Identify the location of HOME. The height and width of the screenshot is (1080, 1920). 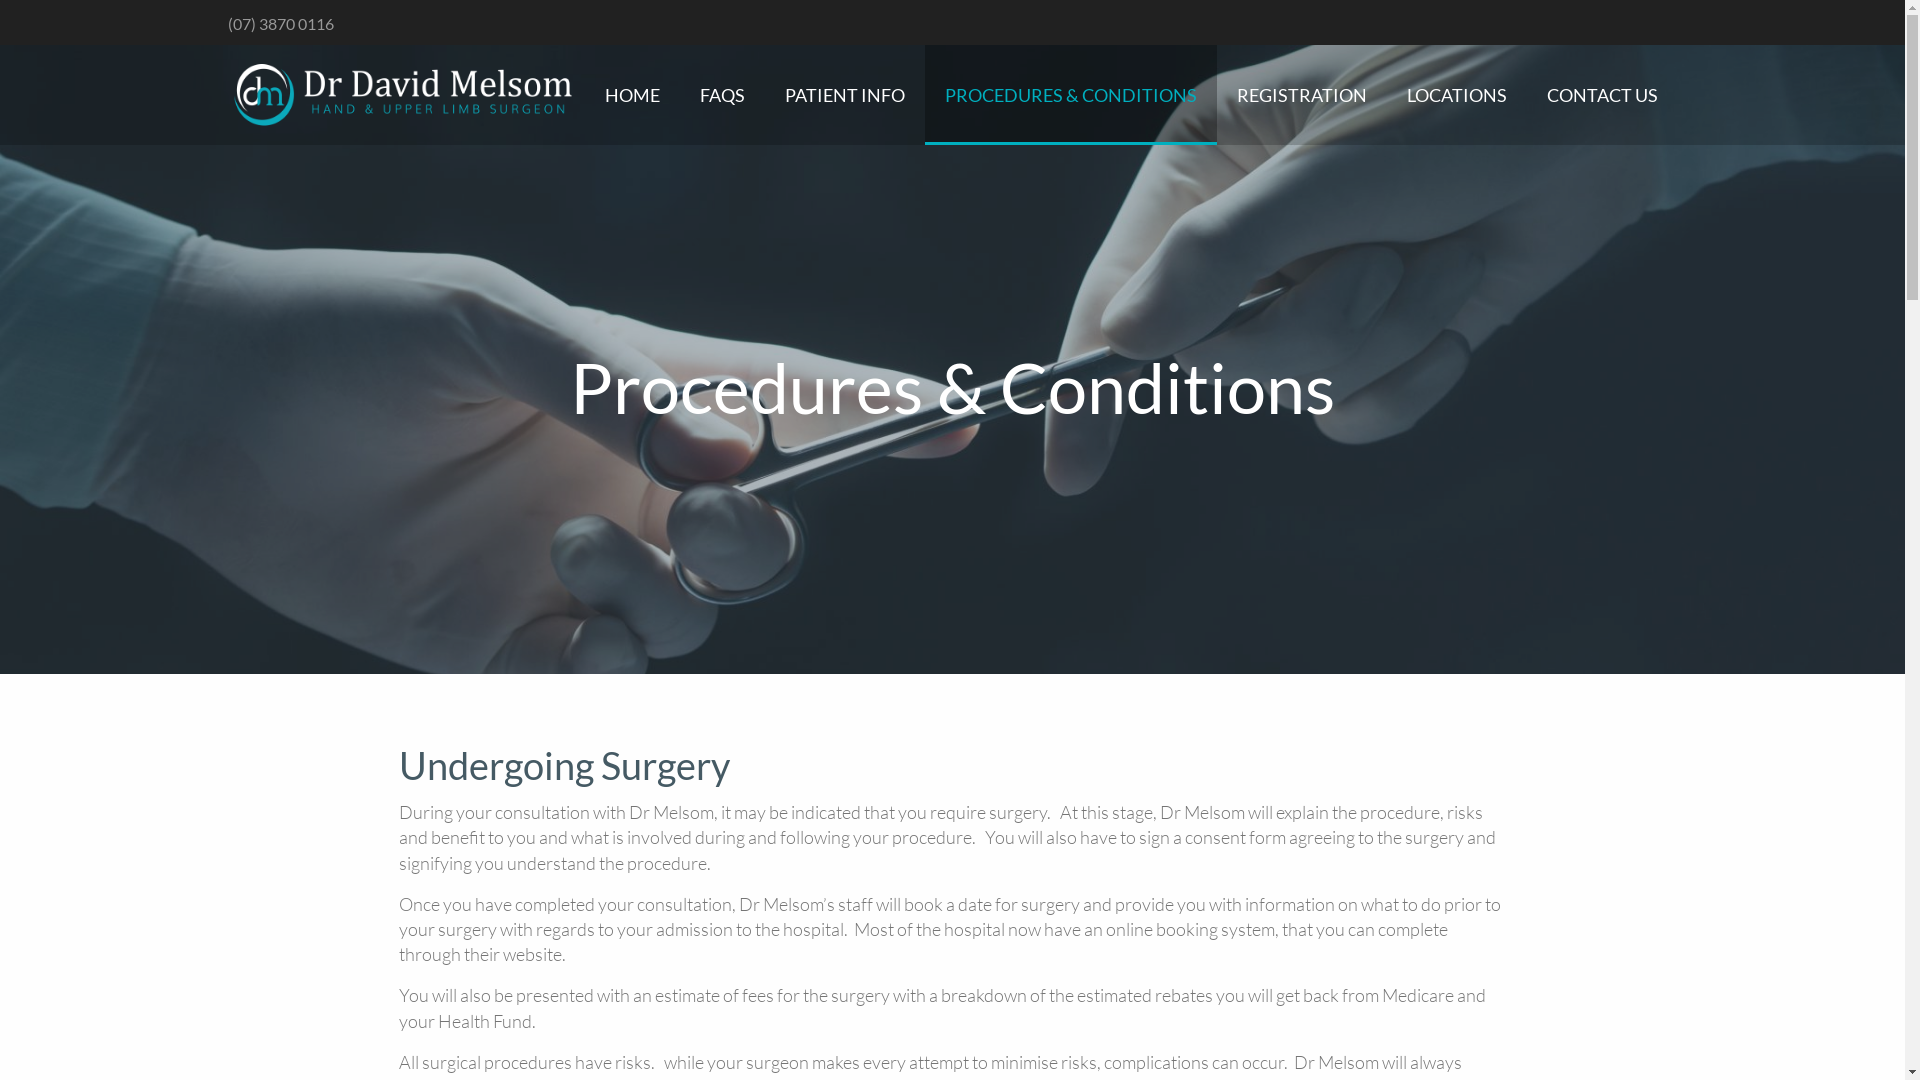
(632, 95).